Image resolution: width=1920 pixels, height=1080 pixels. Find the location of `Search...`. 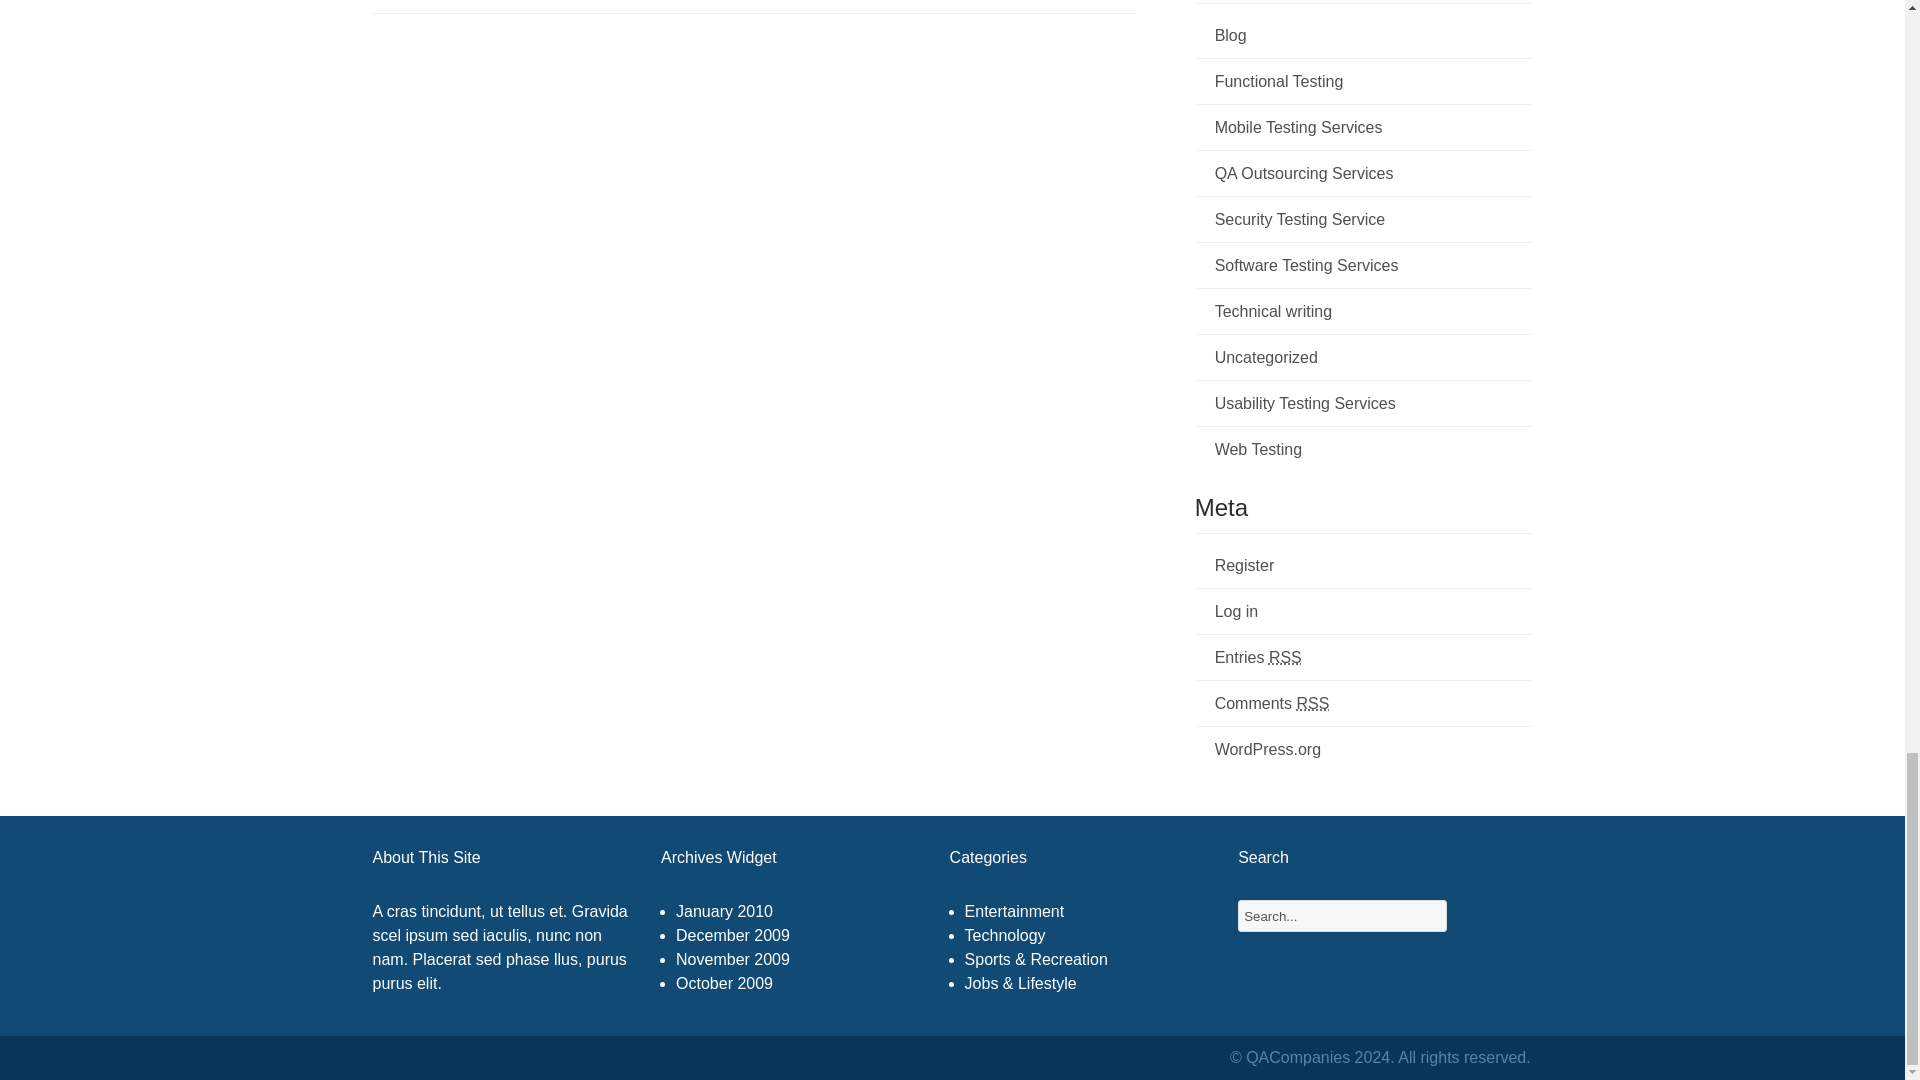

Search... is located at coordinates (1342, 916).